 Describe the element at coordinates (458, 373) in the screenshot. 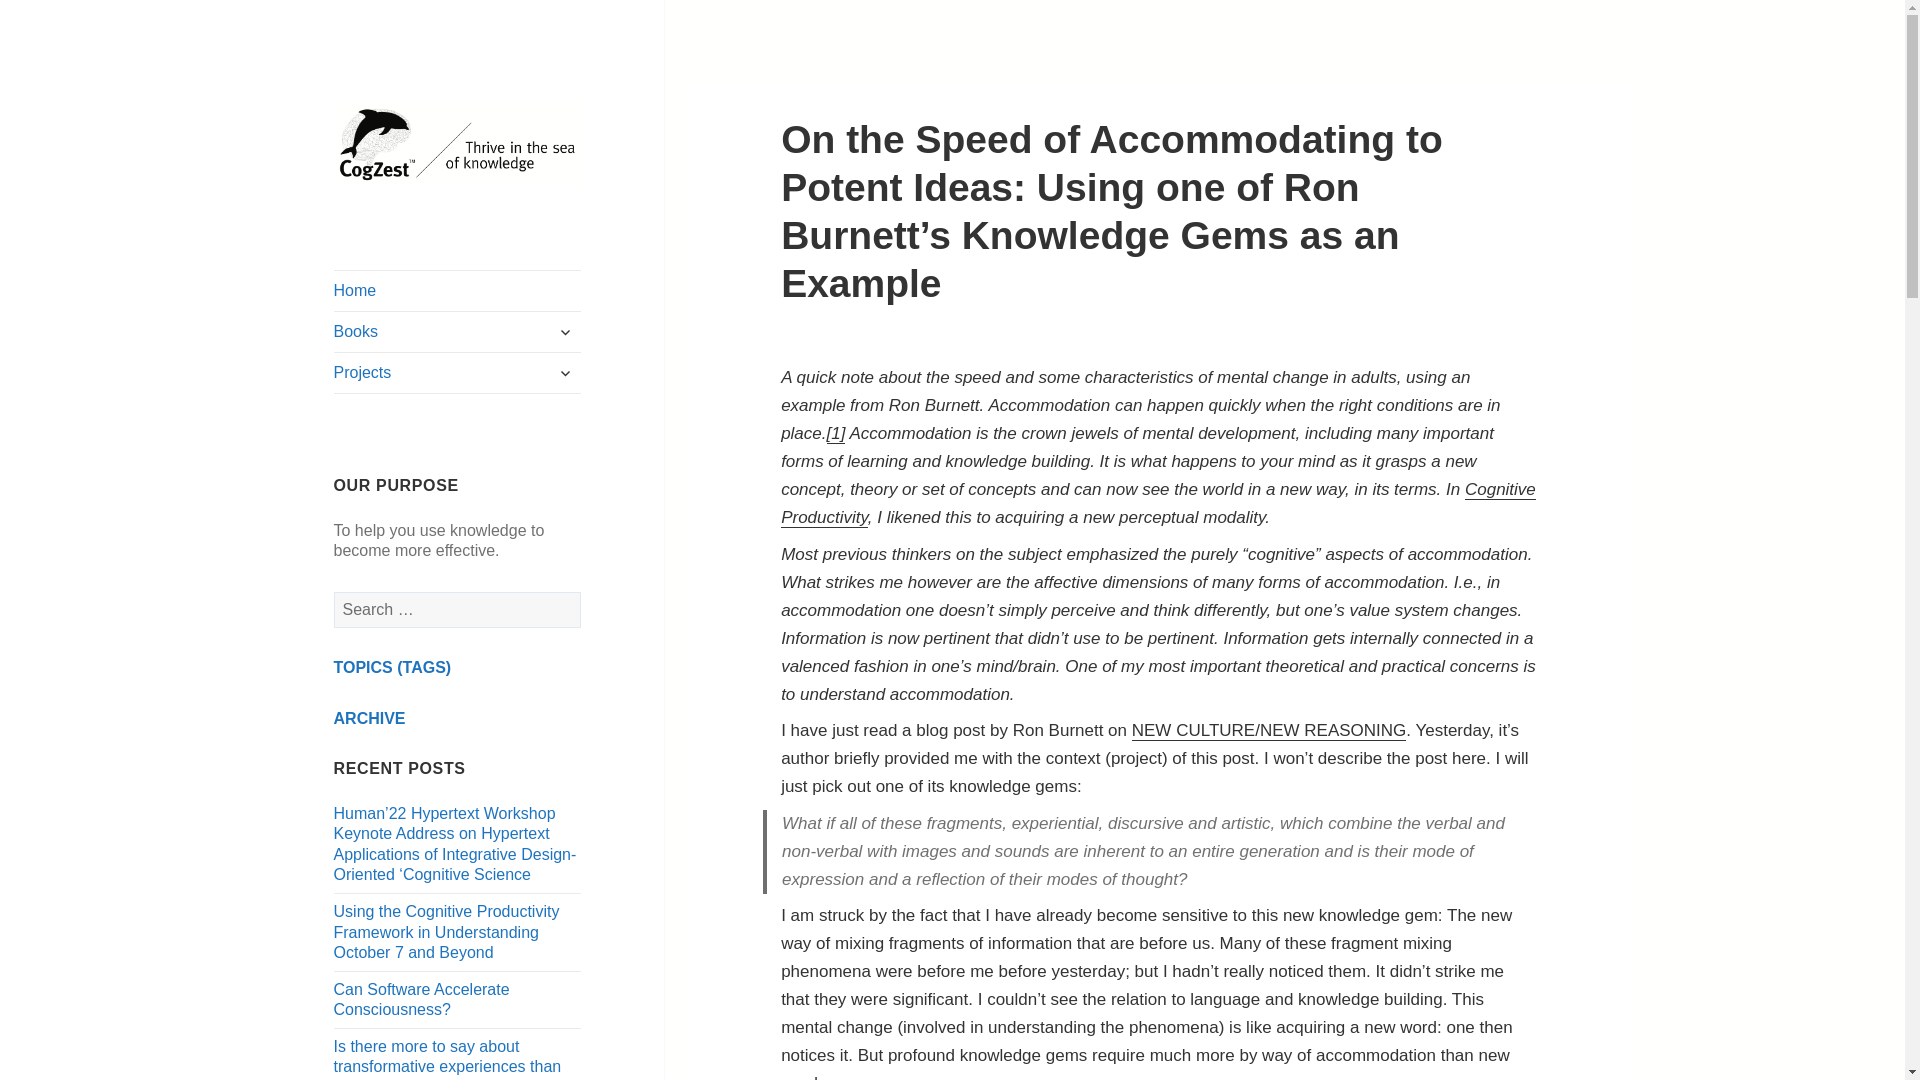

I see `Projects` at that location.